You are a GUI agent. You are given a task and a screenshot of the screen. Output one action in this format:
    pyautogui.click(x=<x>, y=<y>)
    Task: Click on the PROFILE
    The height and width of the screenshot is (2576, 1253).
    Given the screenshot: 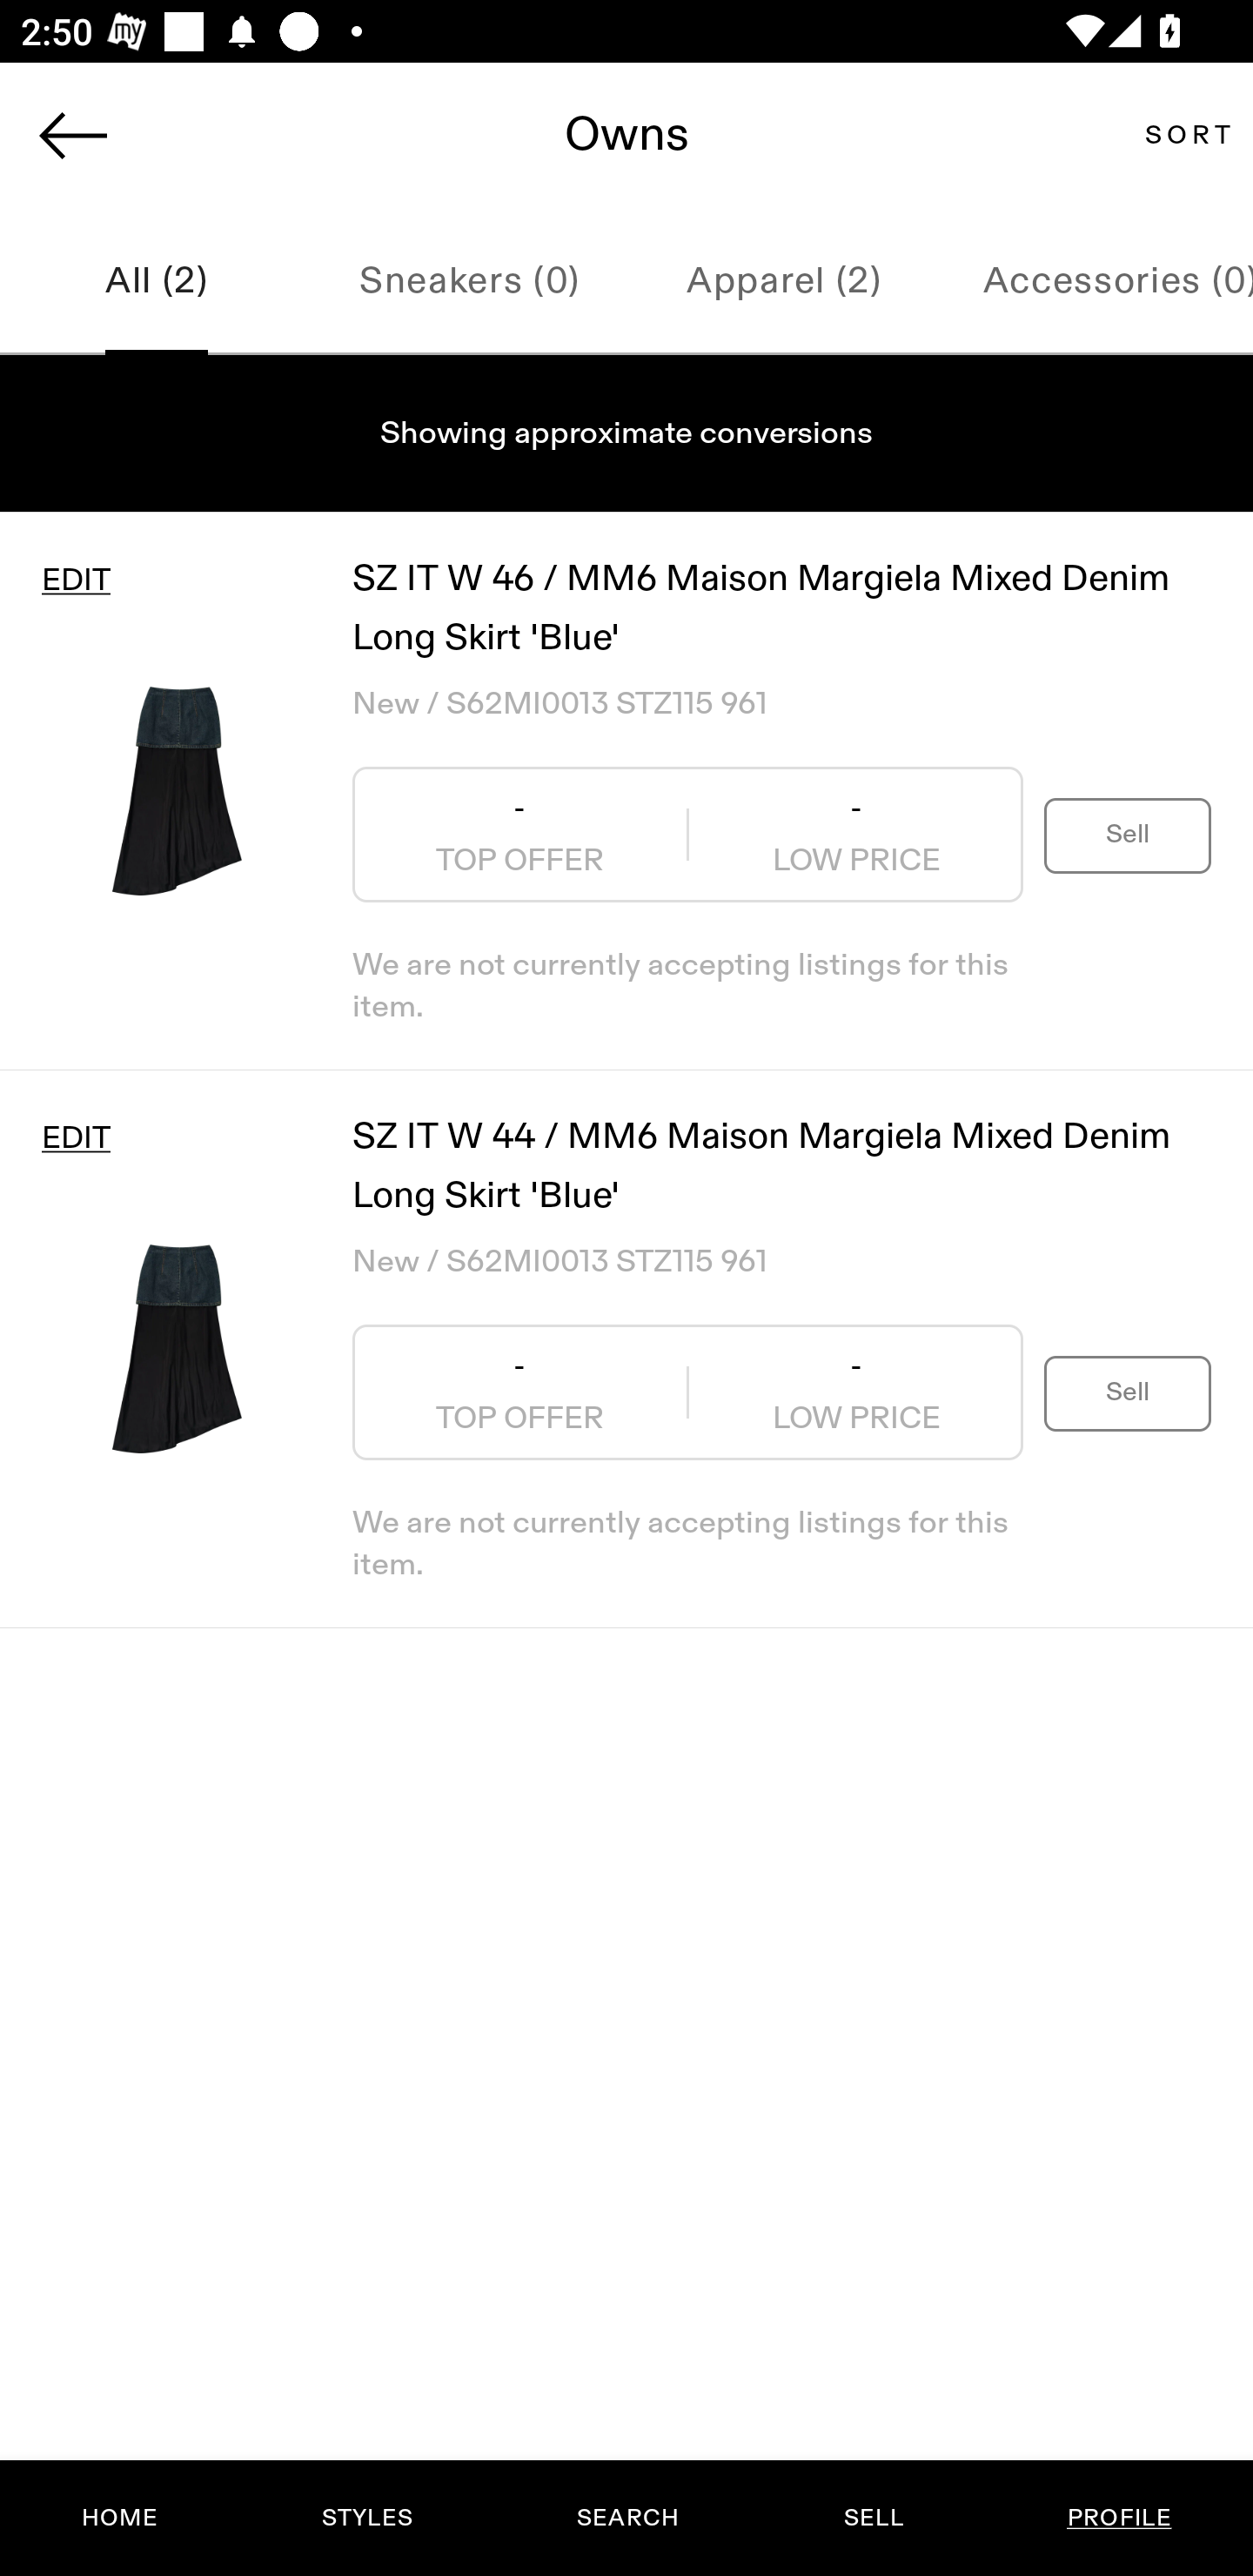 What is the action you would take?
    pyautogui.click(x=1119, y=2518)
    